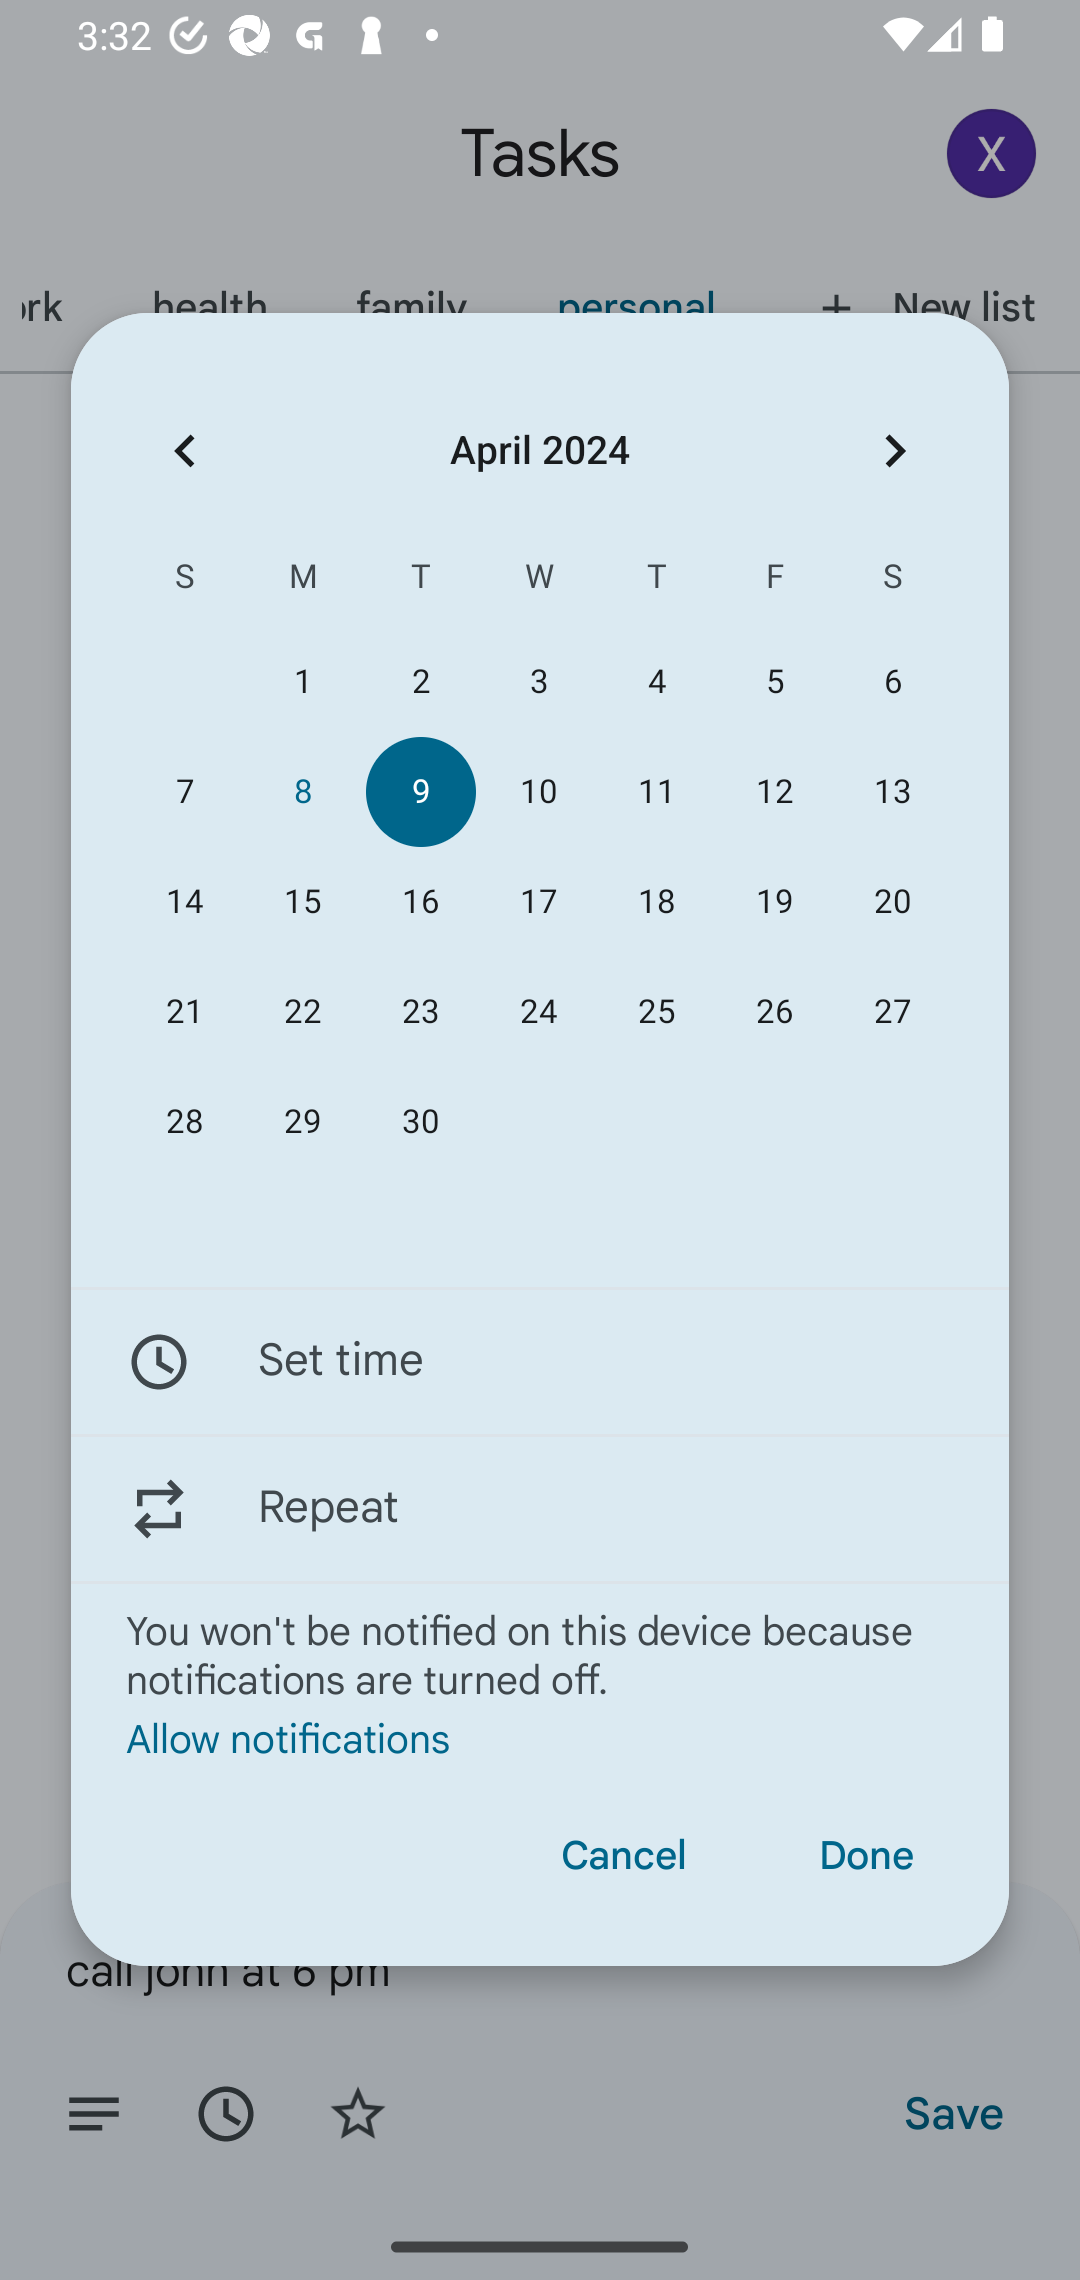 Image resolution: width=1080 pixels, height=2280 pixels. What do you see at coordinates (538, 682) in the screenshot?
I see `3 03 April 2024` at bounding box center [538, 682].